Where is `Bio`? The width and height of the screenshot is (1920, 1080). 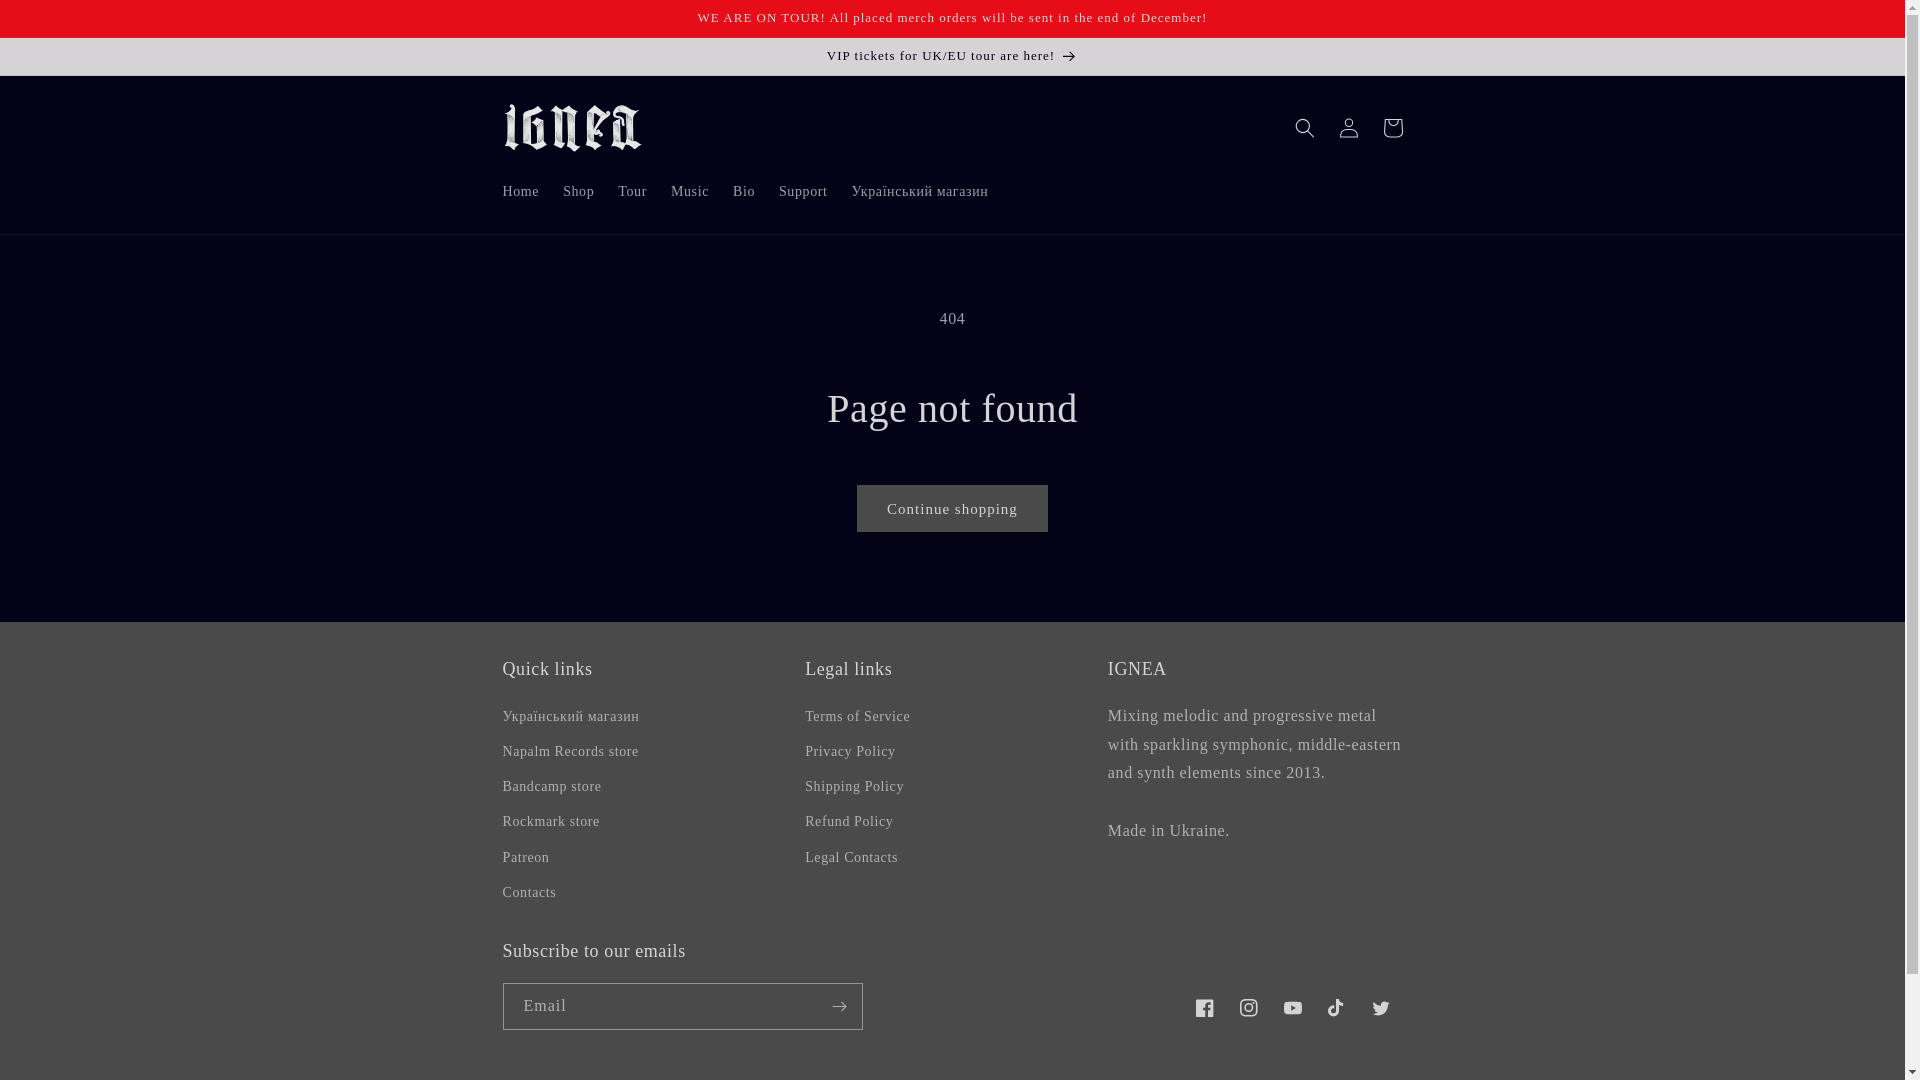
Bio is located at coordinates (744, 192).